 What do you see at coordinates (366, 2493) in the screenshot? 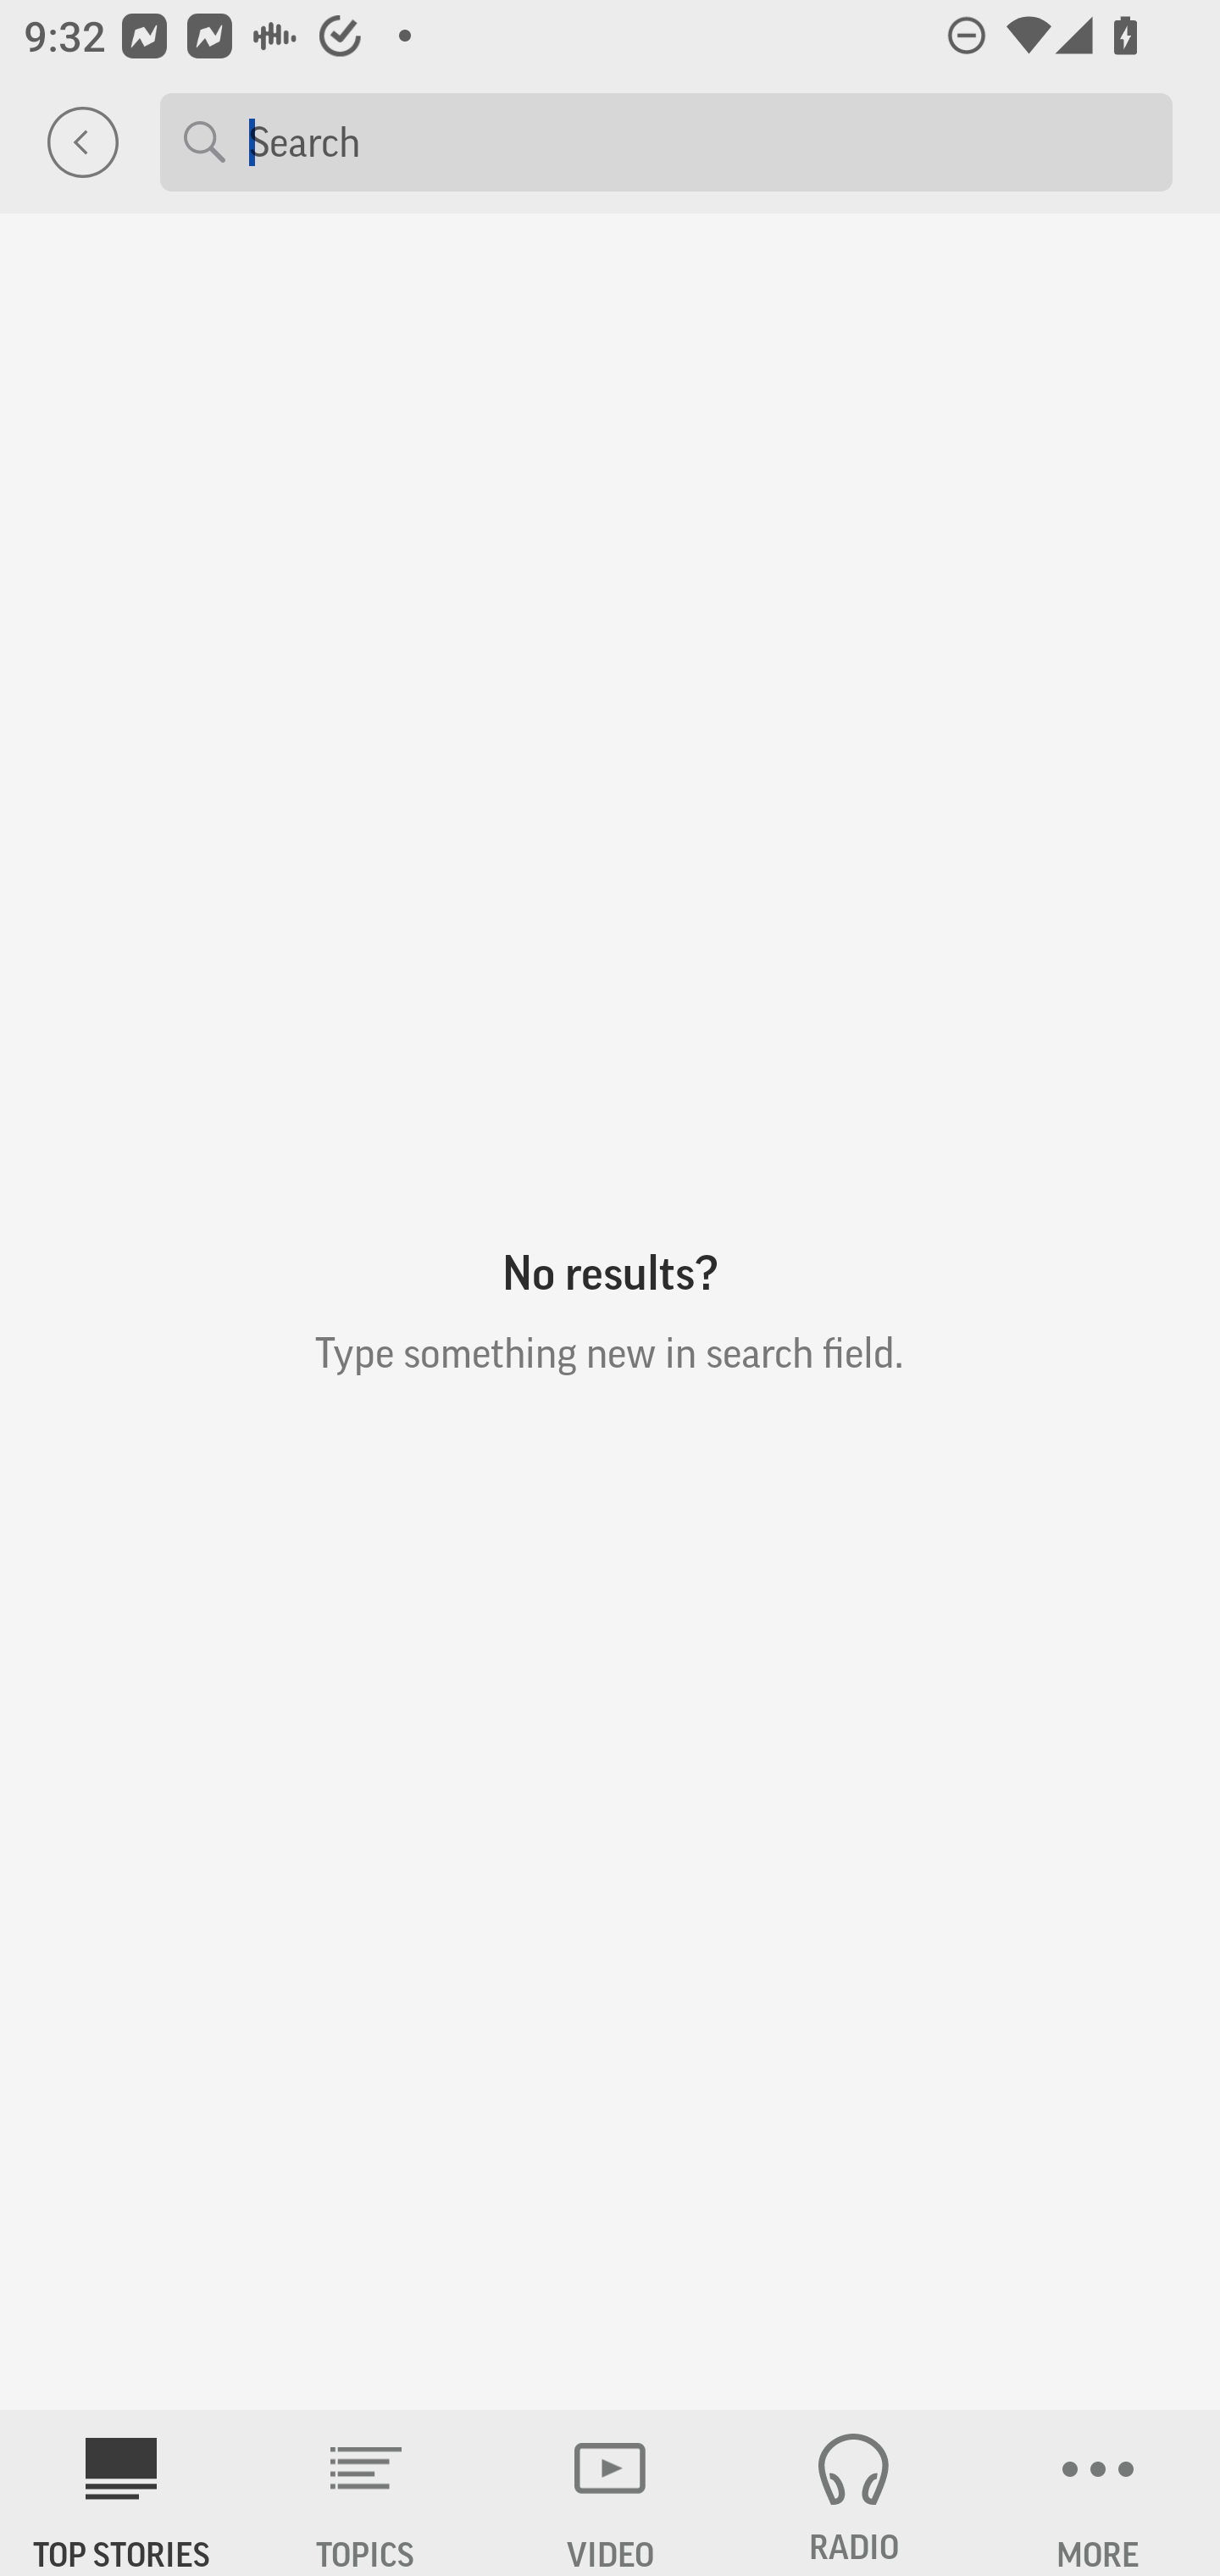
I see `TOPICS` at bounding box center [366, 2493].